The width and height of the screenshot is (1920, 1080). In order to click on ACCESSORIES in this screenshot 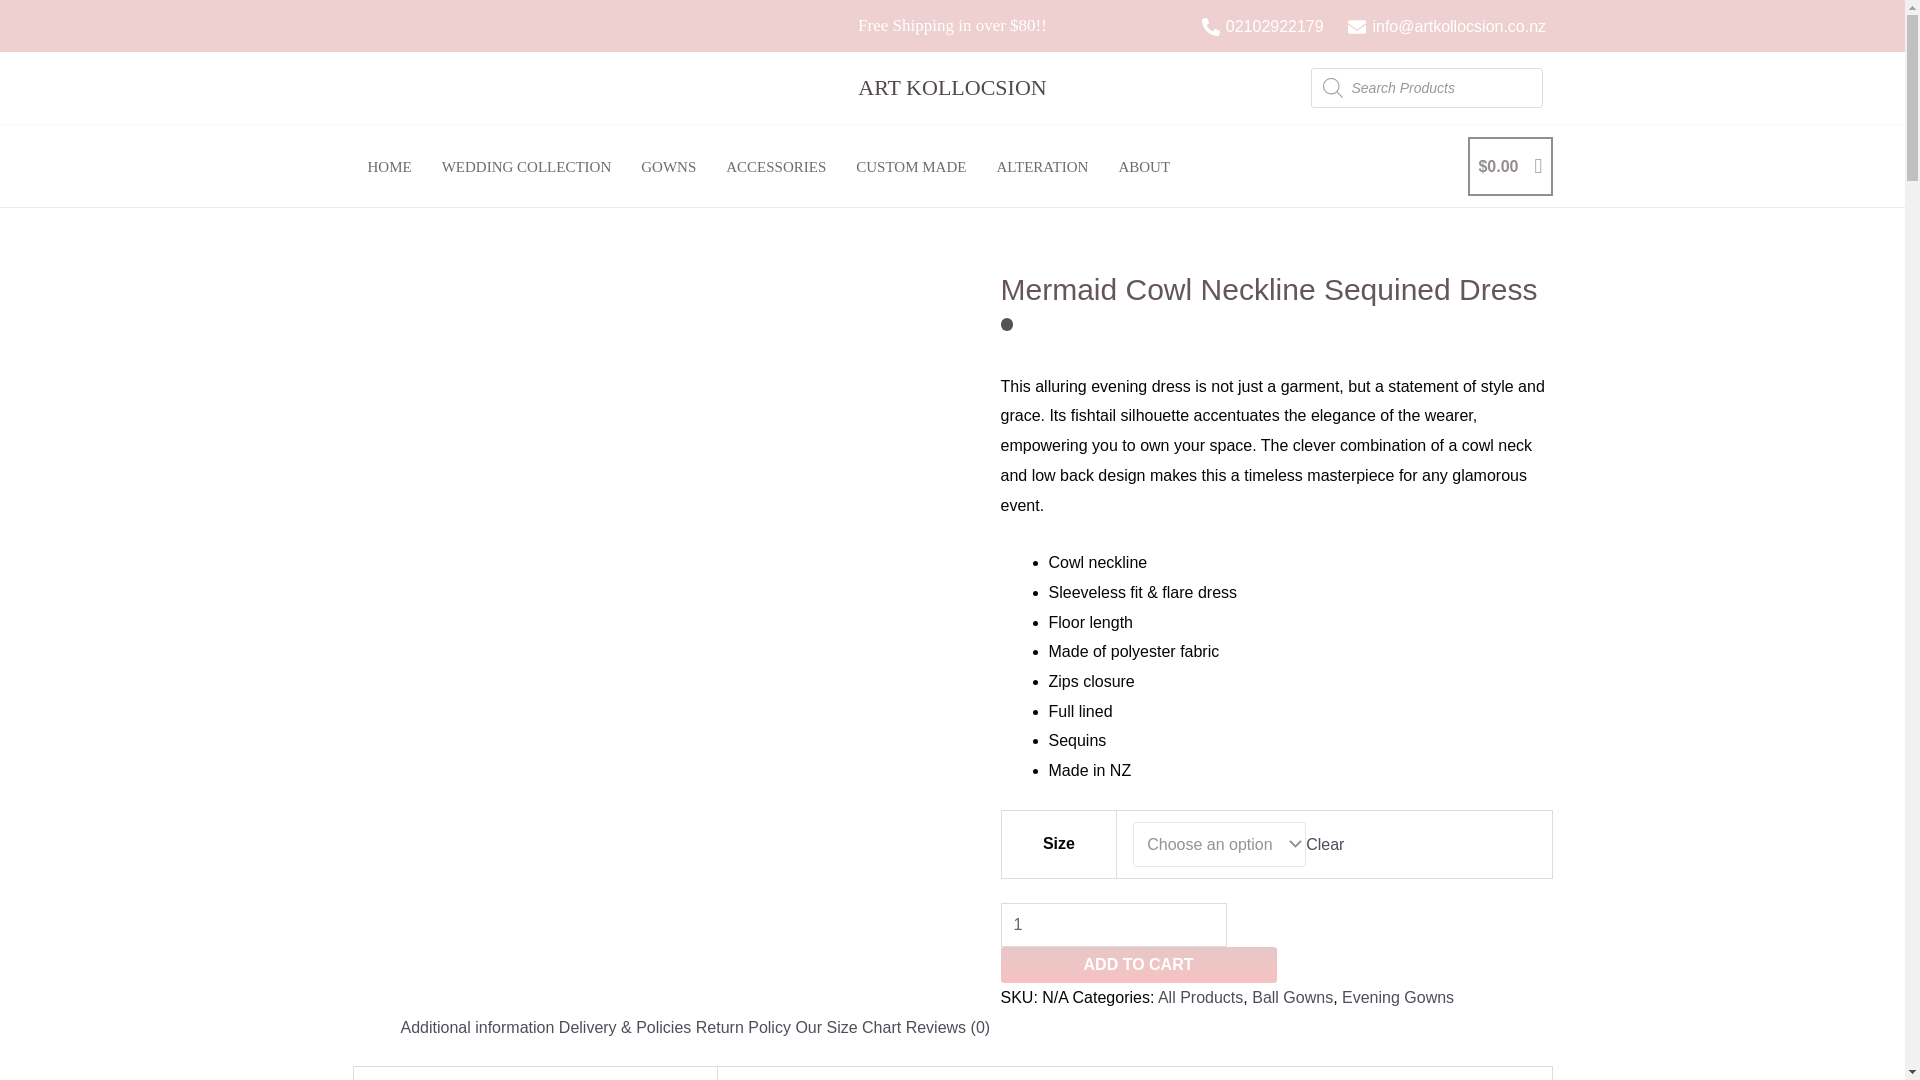, I will do `click(775, 167)`.